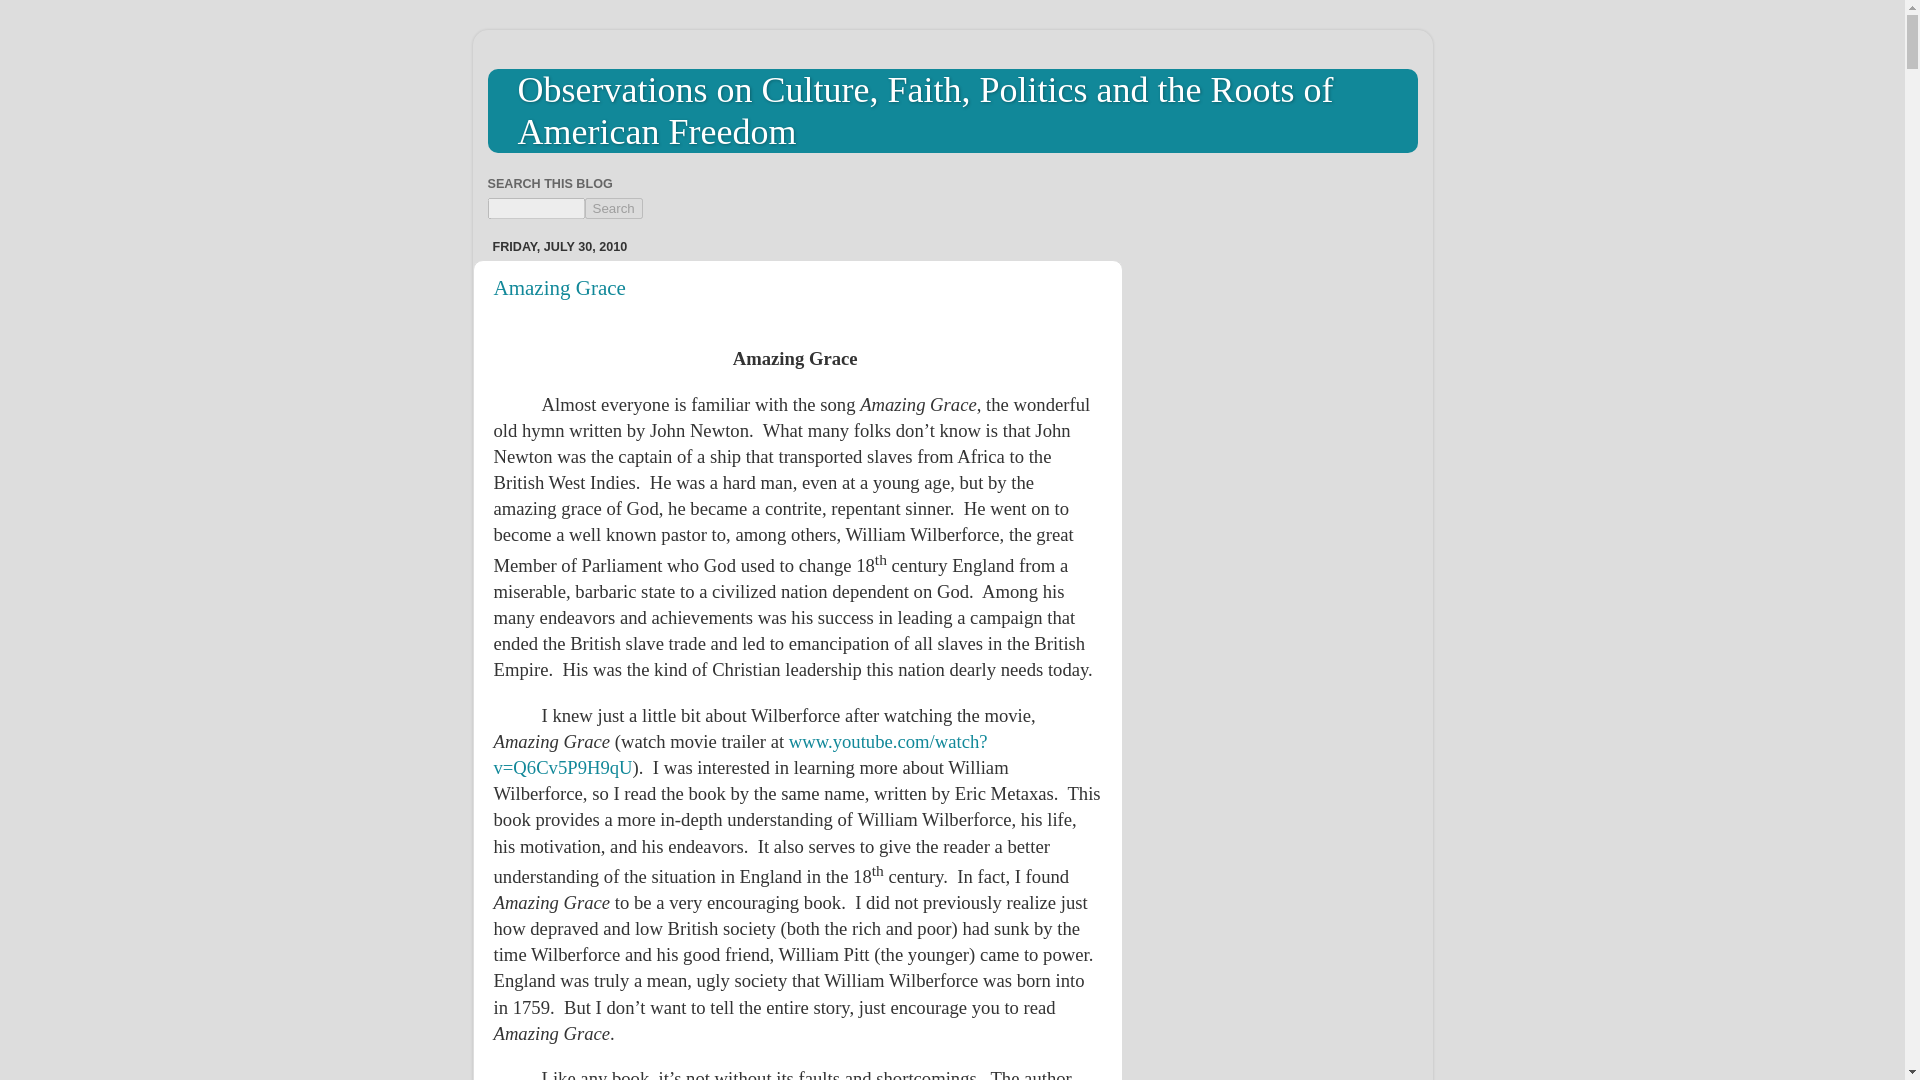 The width and height of the screenshot is (1920, 1080). What do you see at coordinates (536, 208) in the screenshot?
I see `search` at bounding box center [536, 208].